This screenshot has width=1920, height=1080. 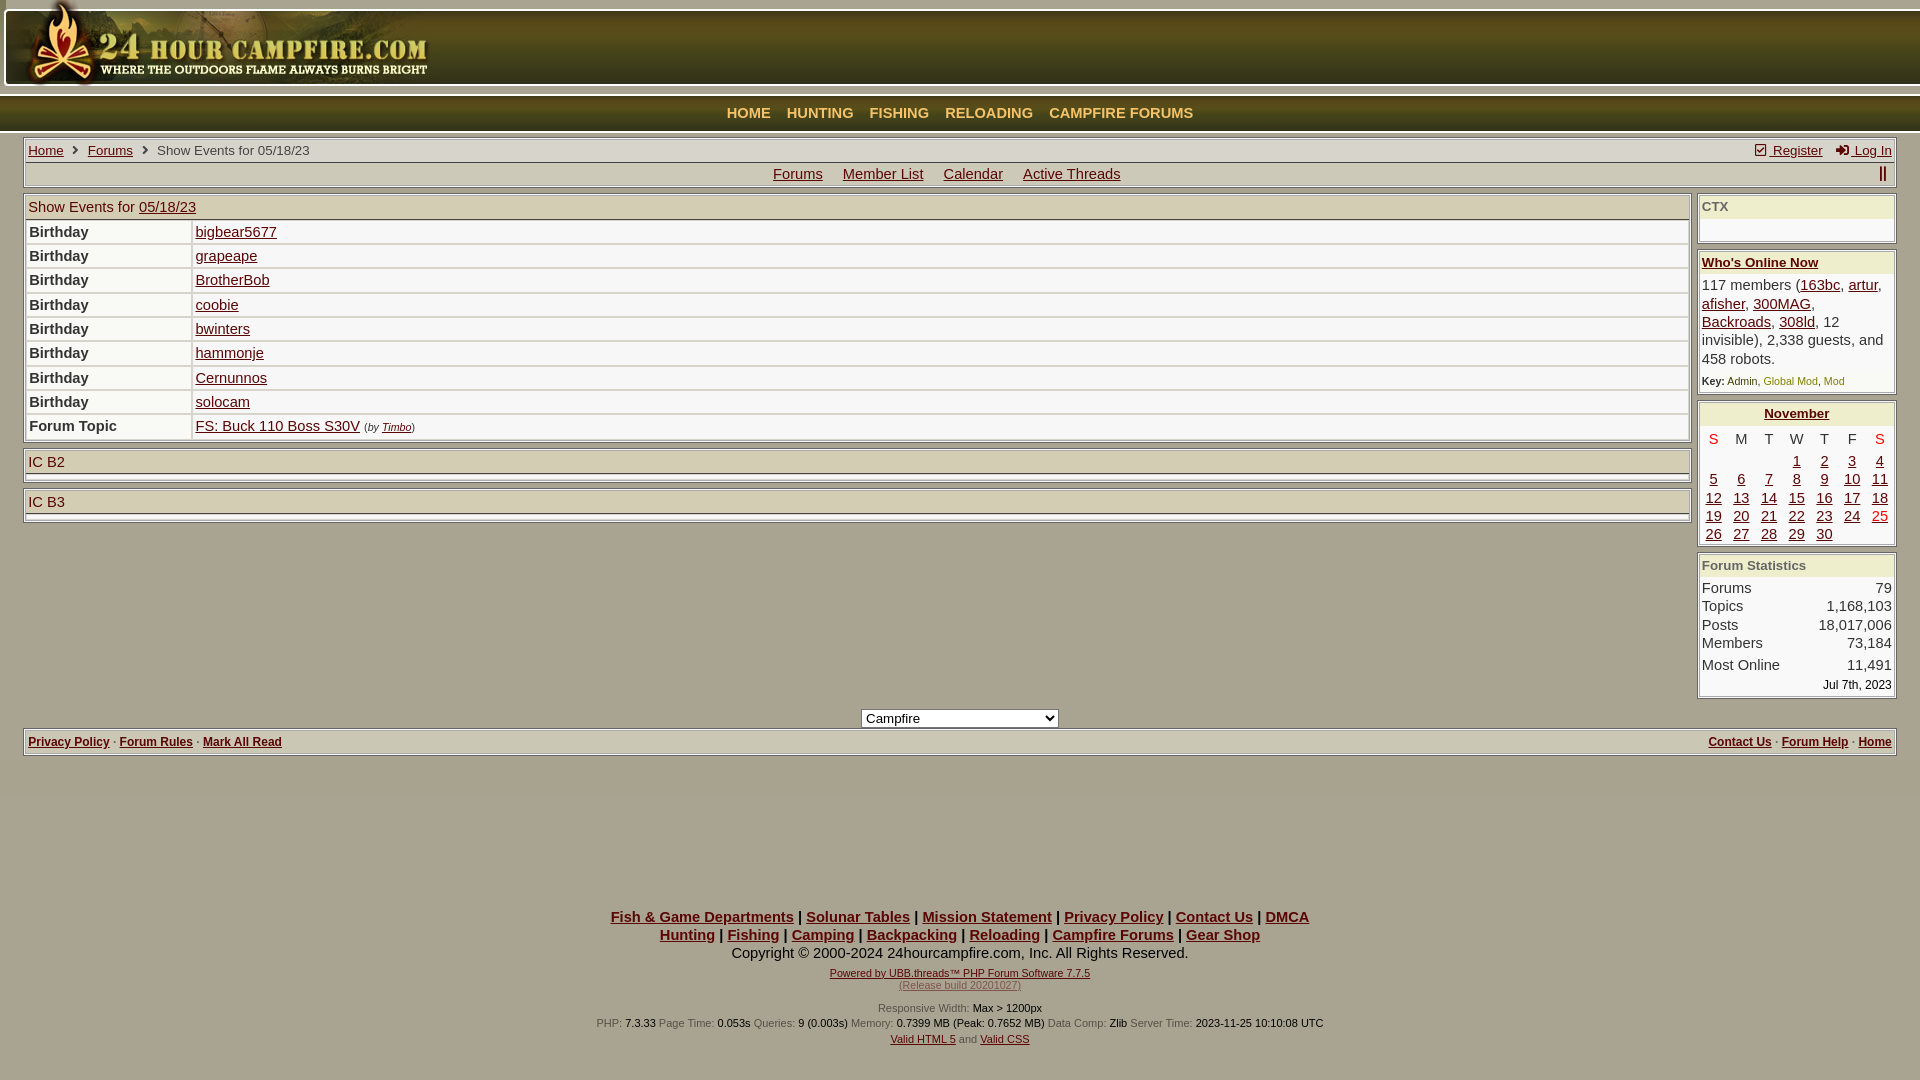 What do you see at coordinates (1121, 113) in the screenshot?
I see `CAMPFIRE FORUMS` at bounding box center [1121, 113].